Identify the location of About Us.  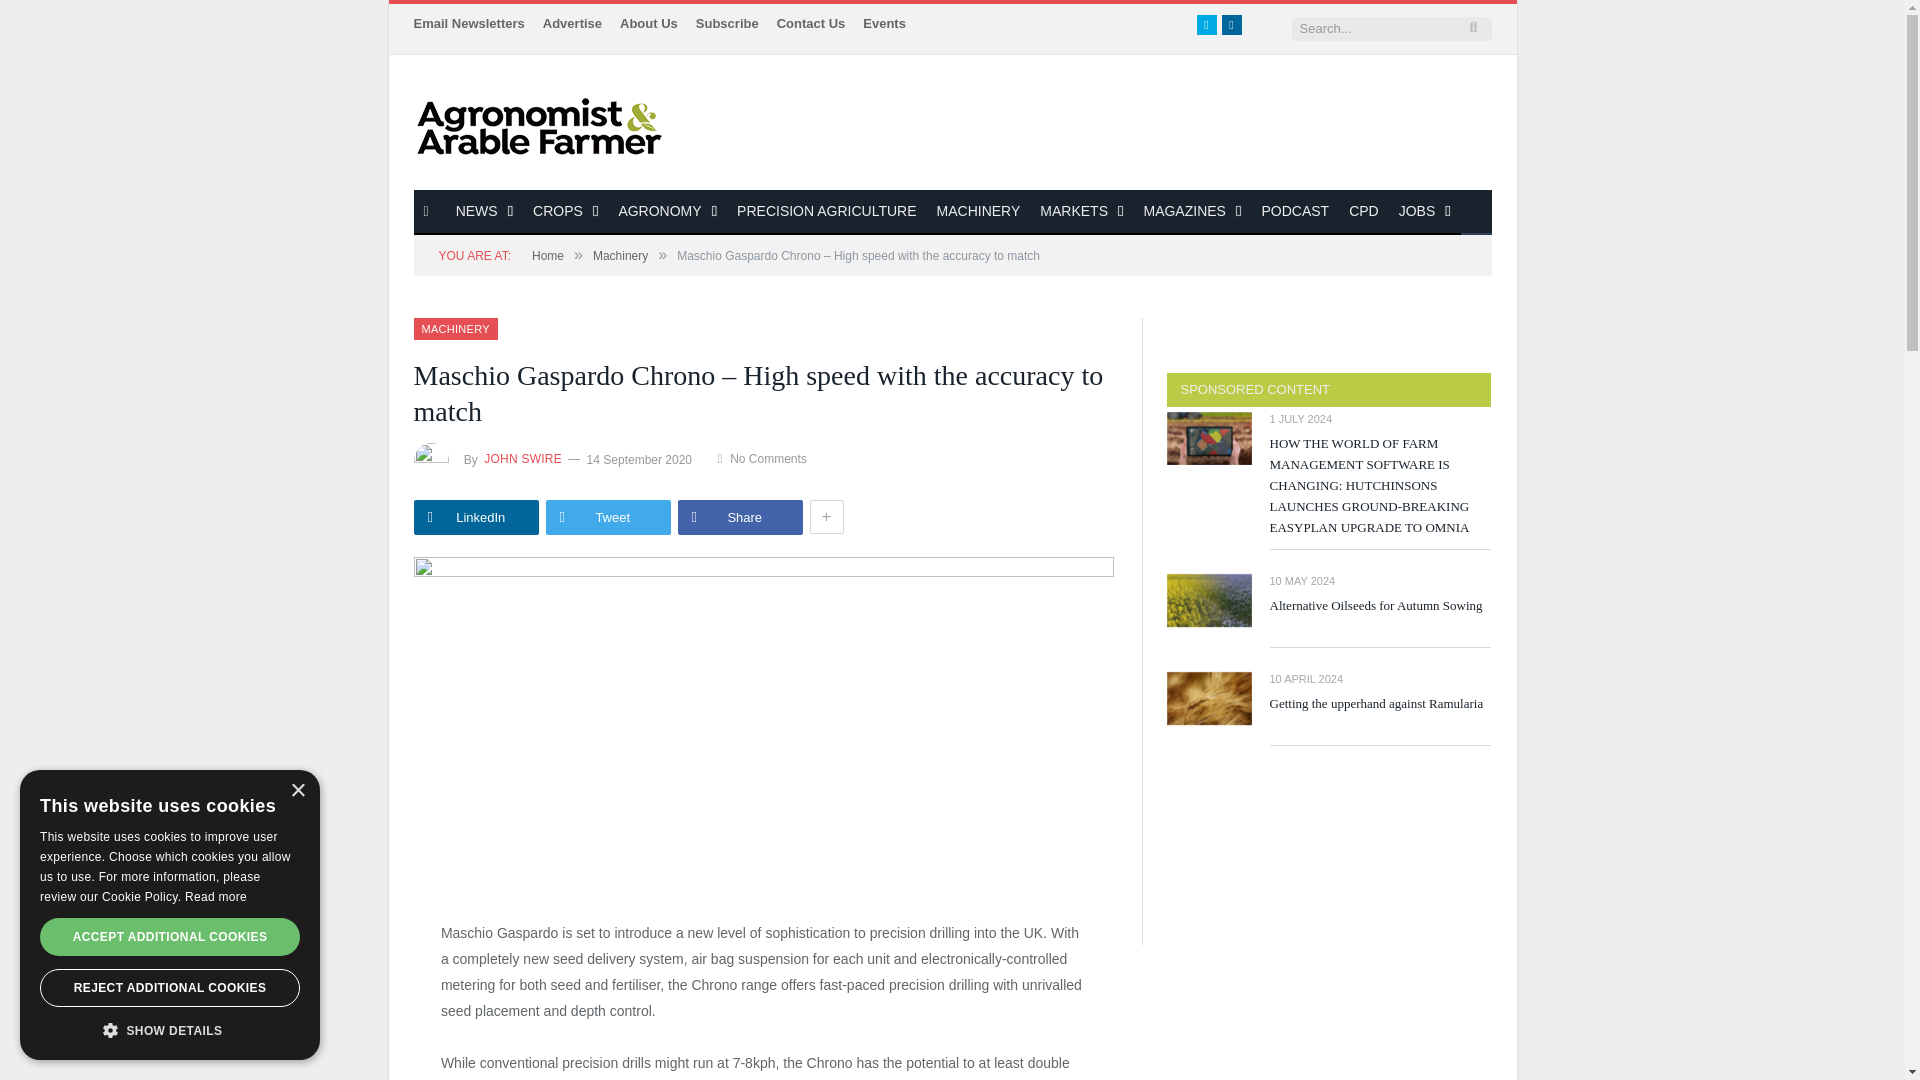
(648, 24).